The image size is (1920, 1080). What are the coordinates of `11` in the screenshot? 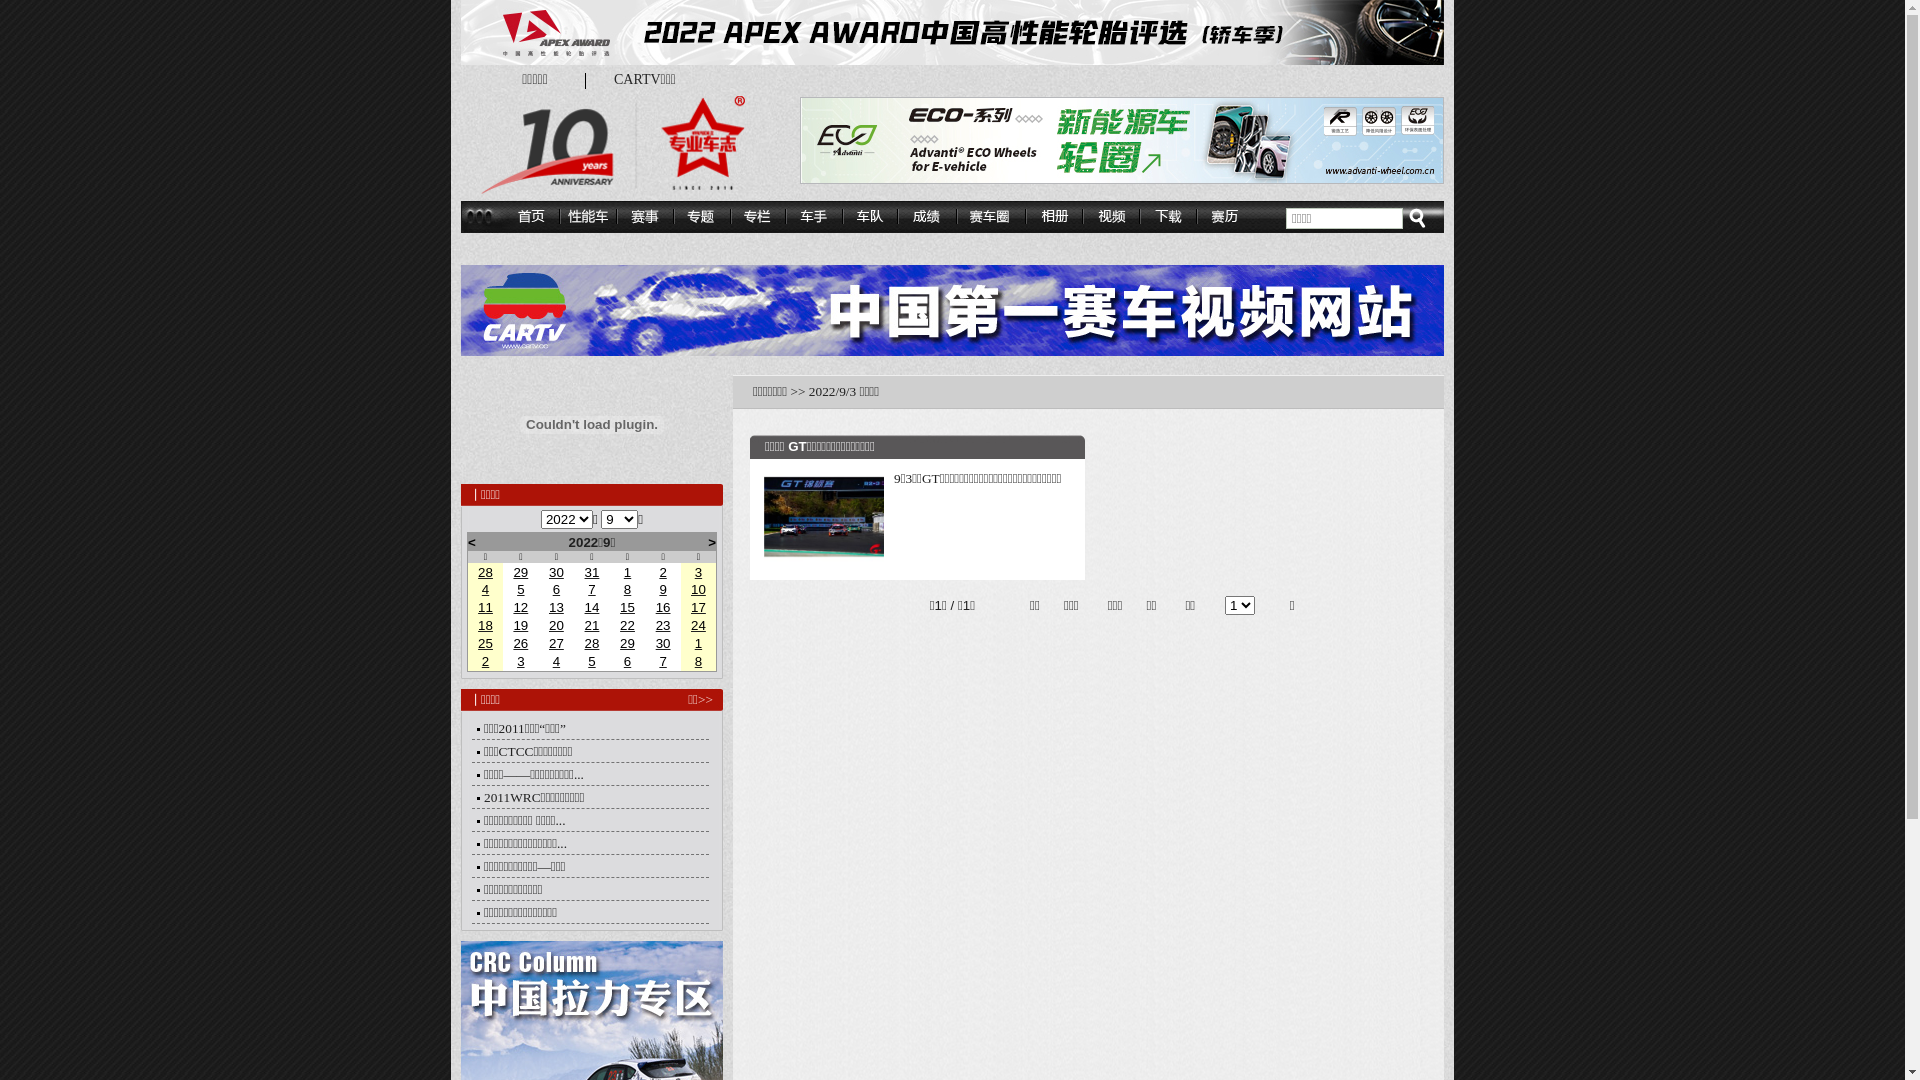 It's located at (486, 608).